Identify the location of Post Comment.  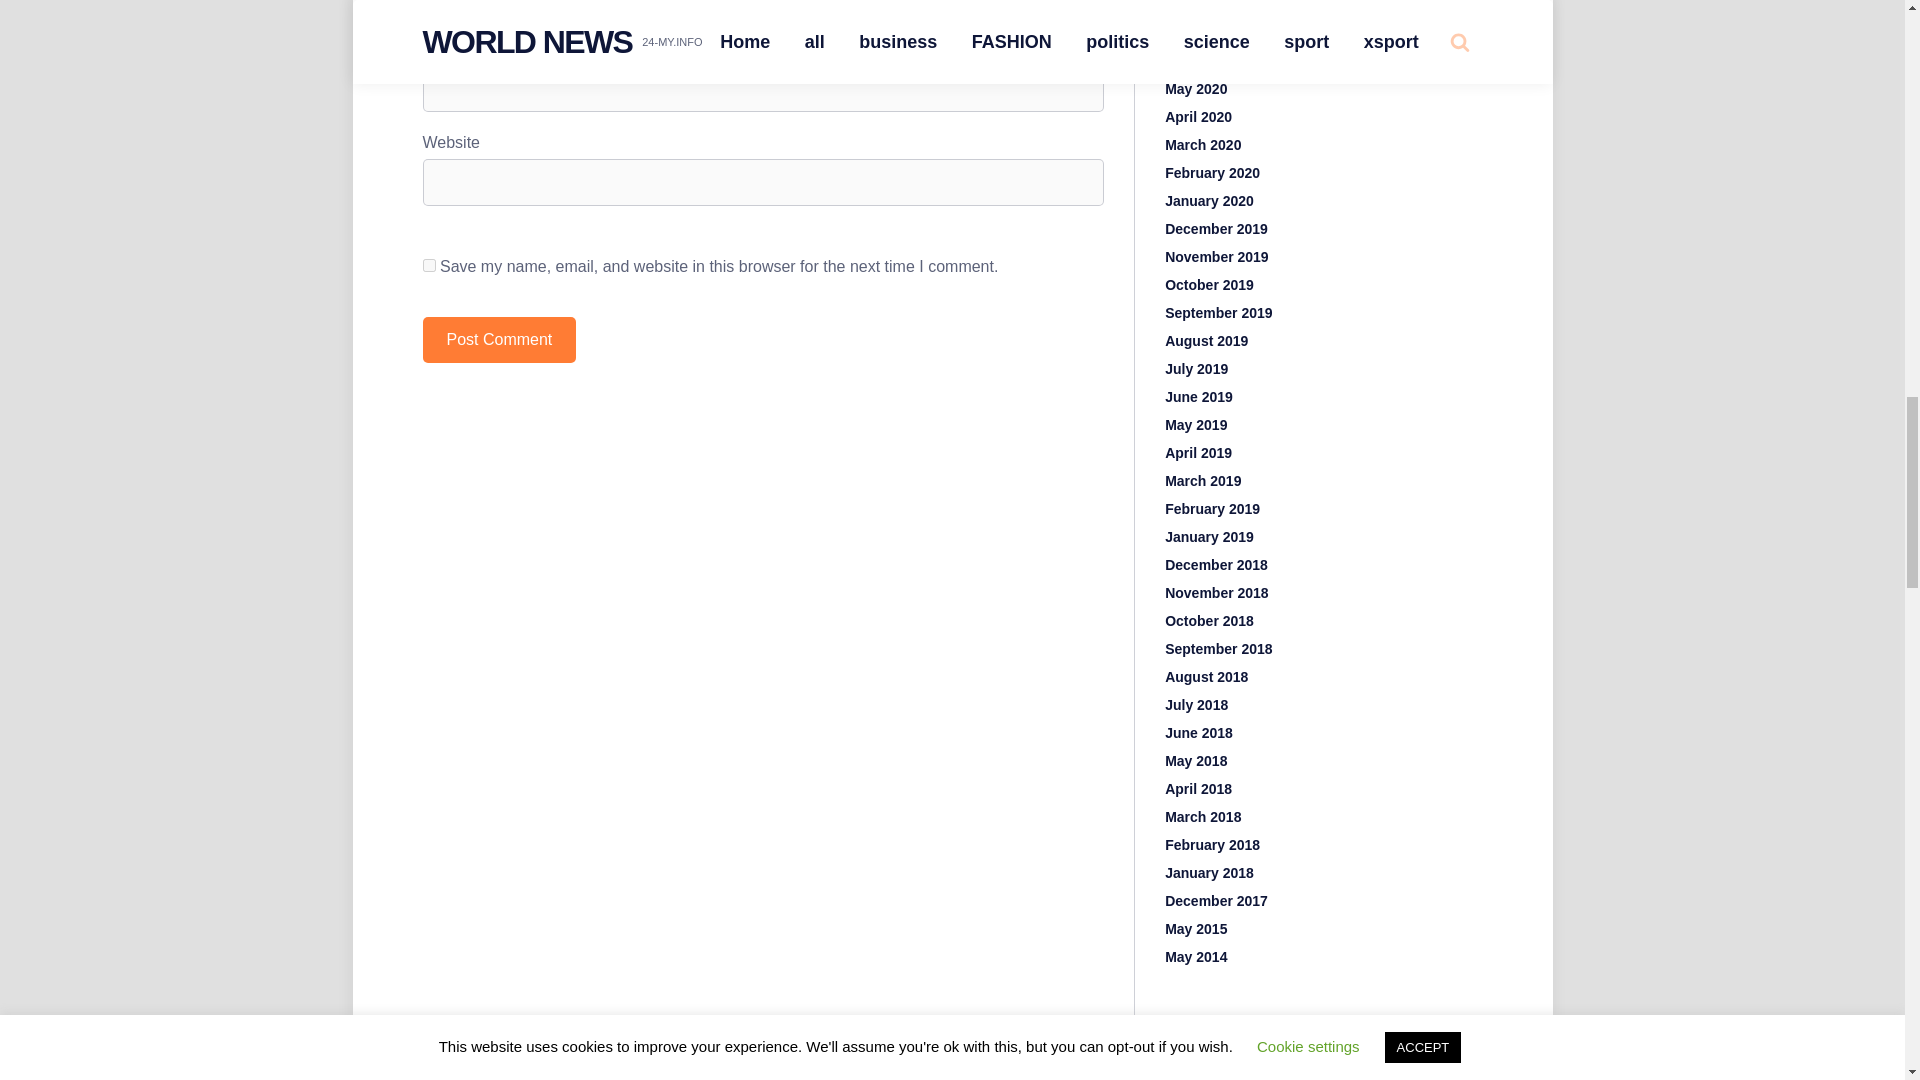
(499, 340).